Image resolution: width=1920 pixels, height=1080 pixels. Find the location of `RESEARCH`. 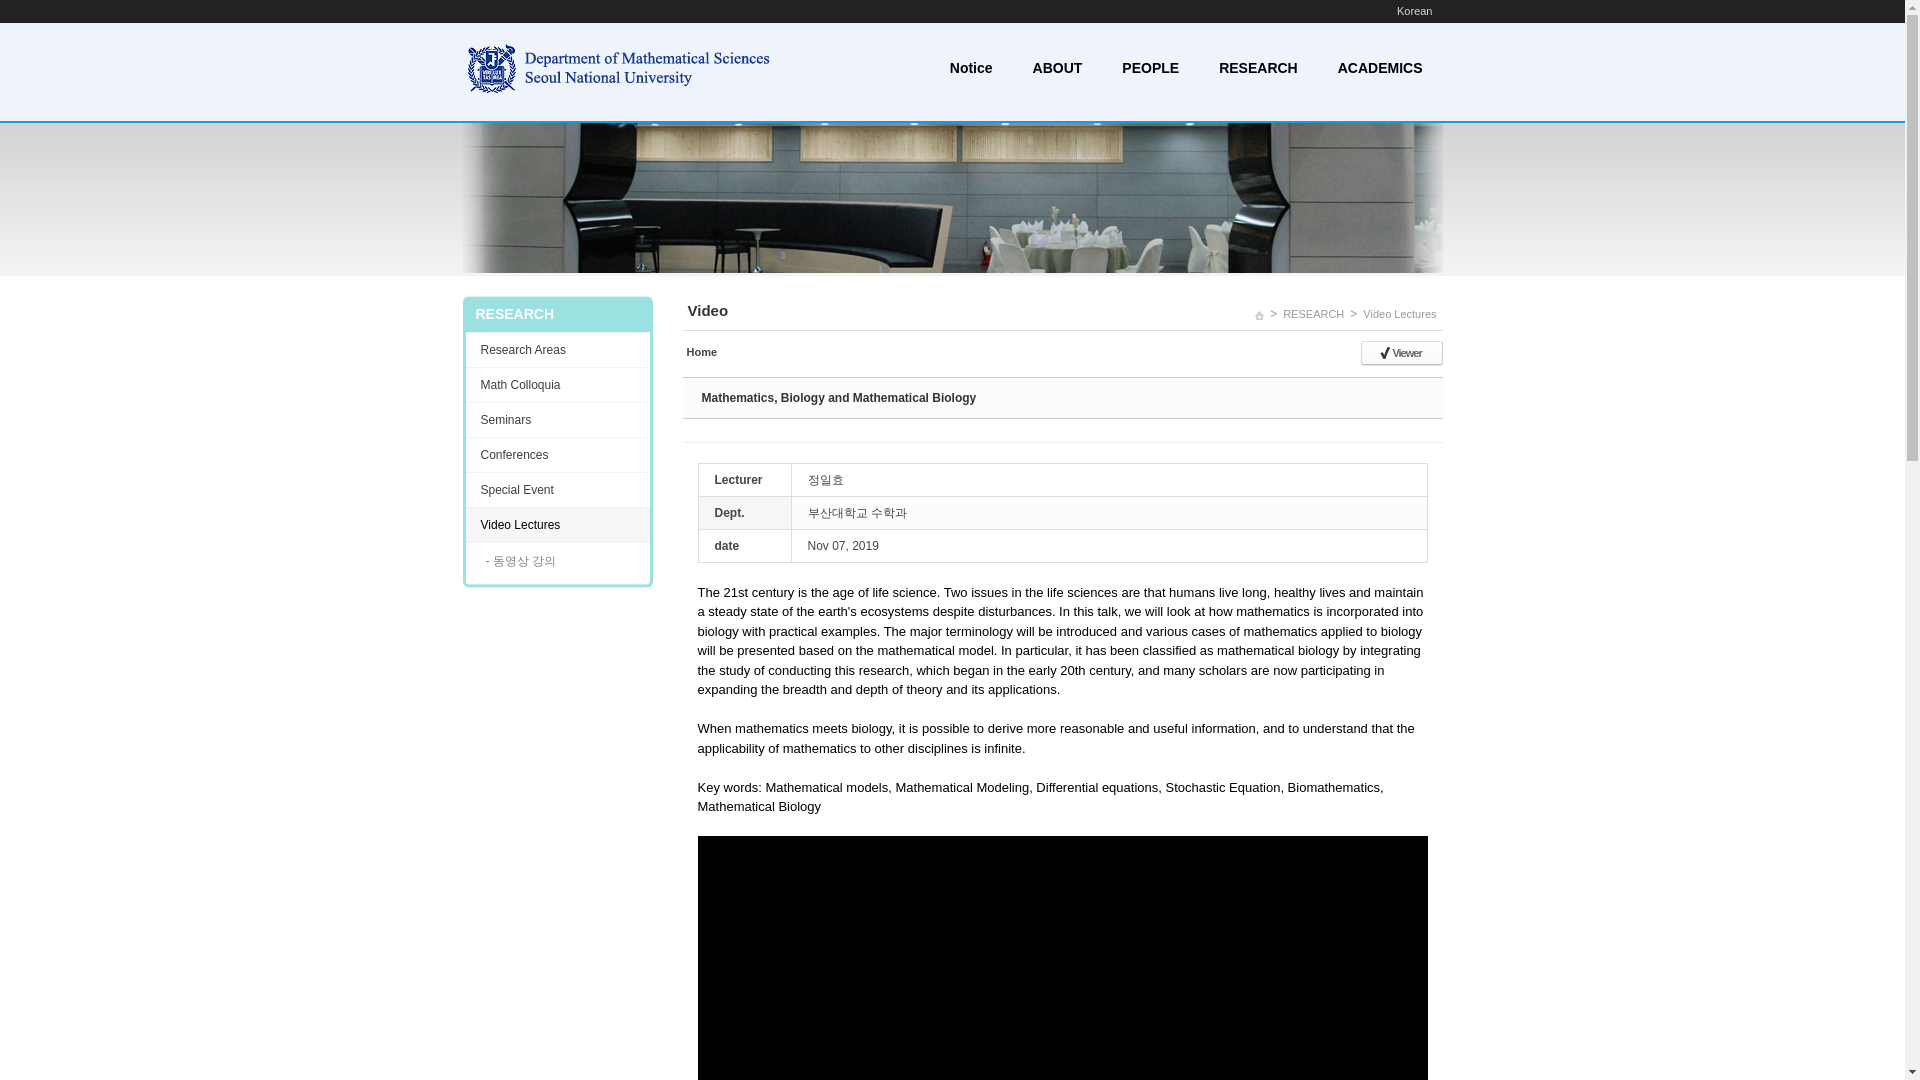

RESEARCH is located at coordinates (1258, 70).